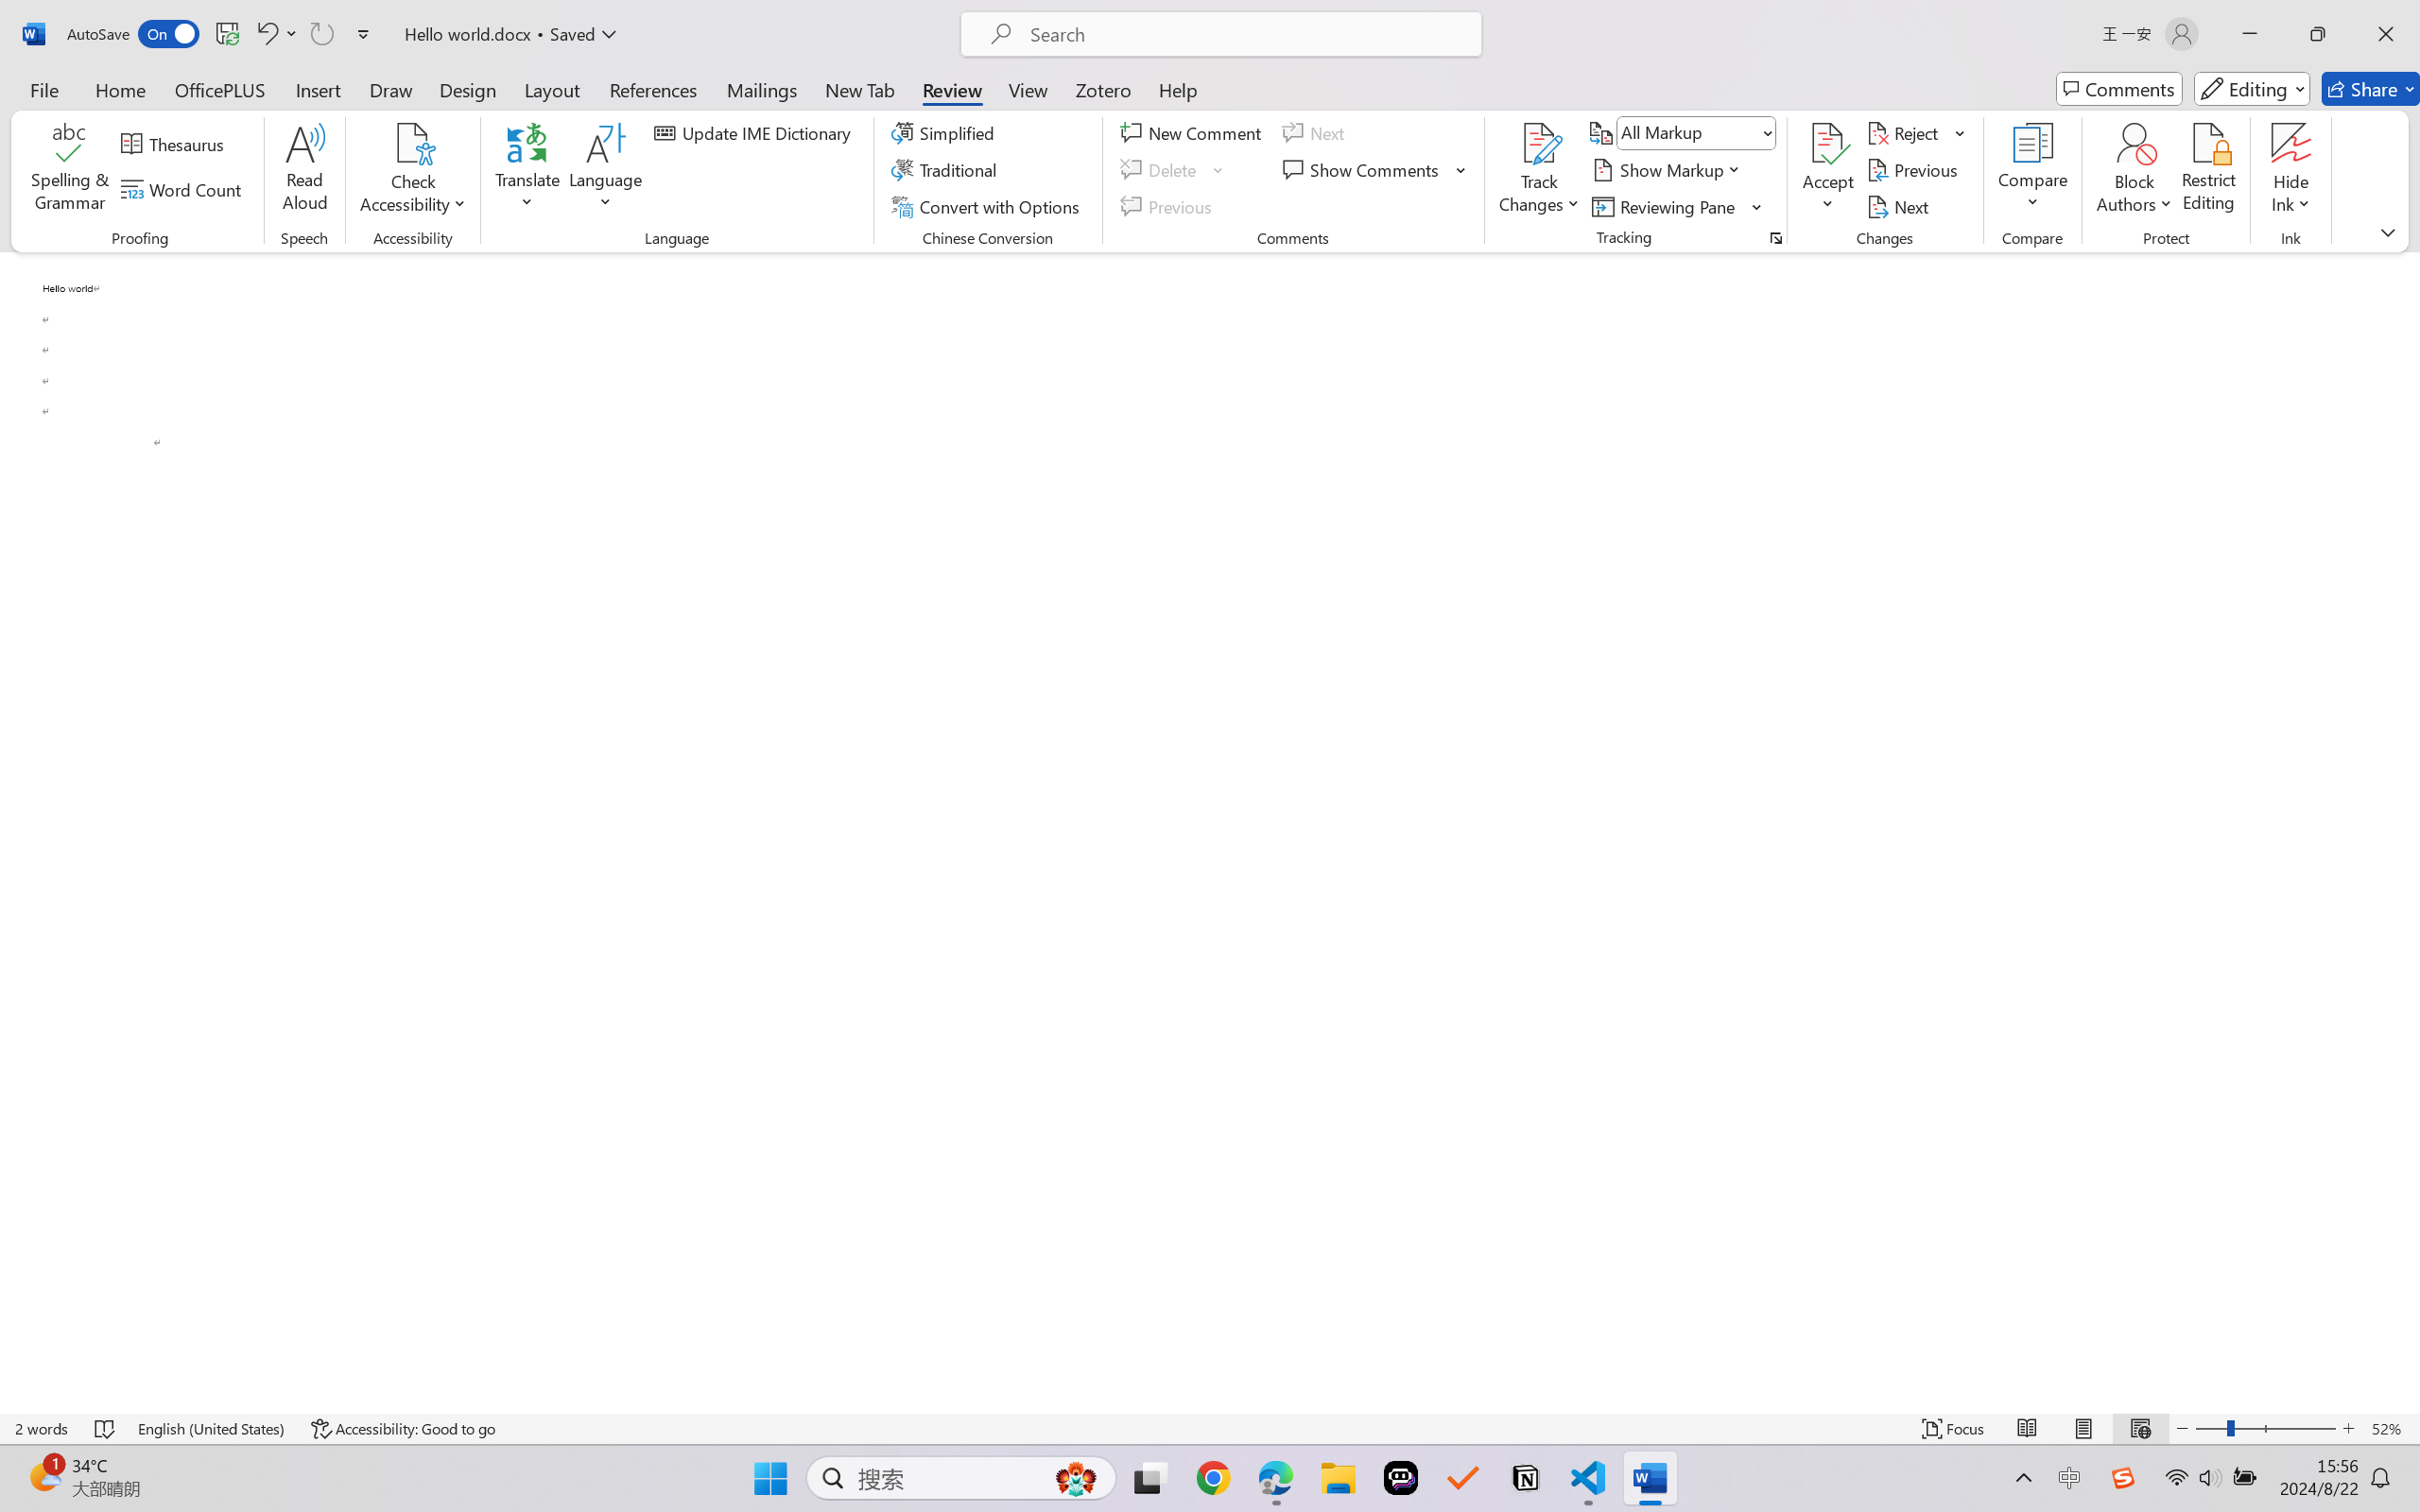  Describe the element at coordinates (2210, 1429) in the screenshot. I see `Zoom Out` at that location.